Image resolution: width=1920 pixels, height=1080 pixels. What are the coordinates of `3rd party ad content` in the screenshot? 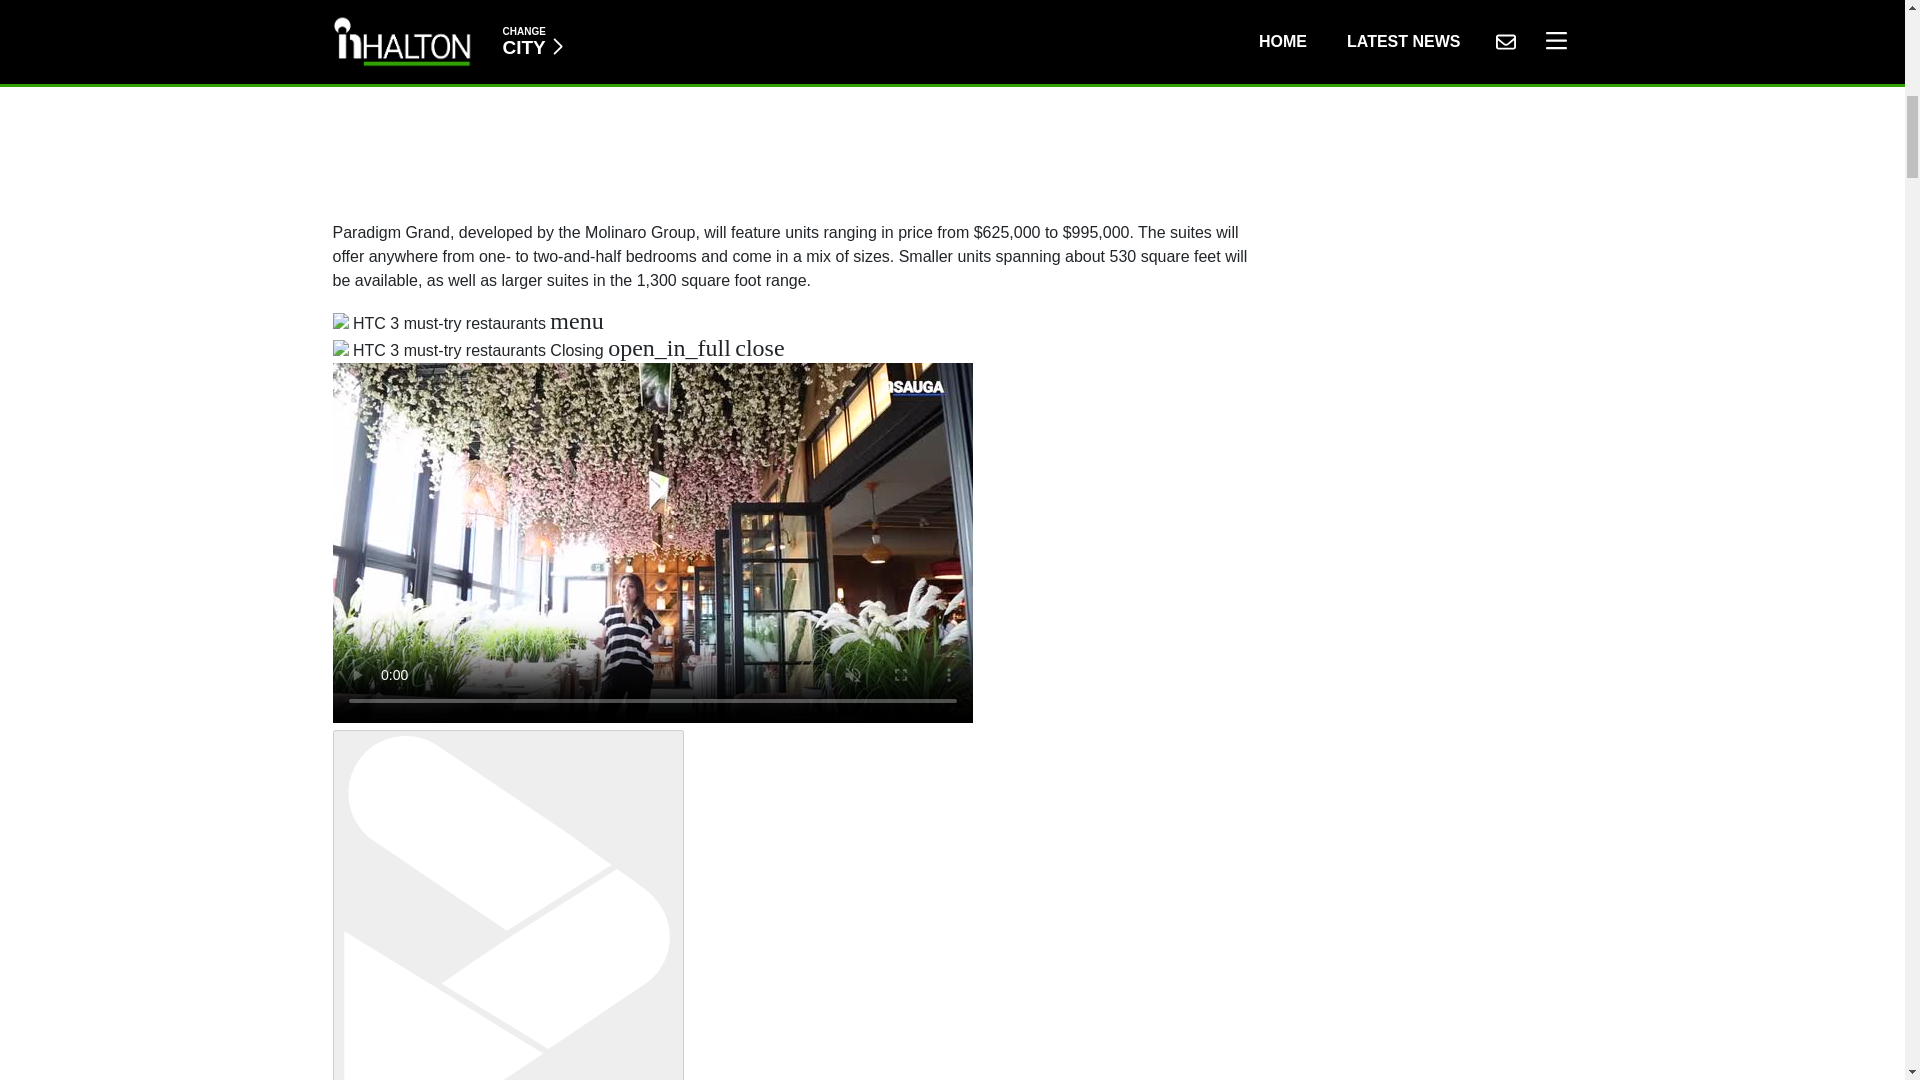 It's located at (794, 100).